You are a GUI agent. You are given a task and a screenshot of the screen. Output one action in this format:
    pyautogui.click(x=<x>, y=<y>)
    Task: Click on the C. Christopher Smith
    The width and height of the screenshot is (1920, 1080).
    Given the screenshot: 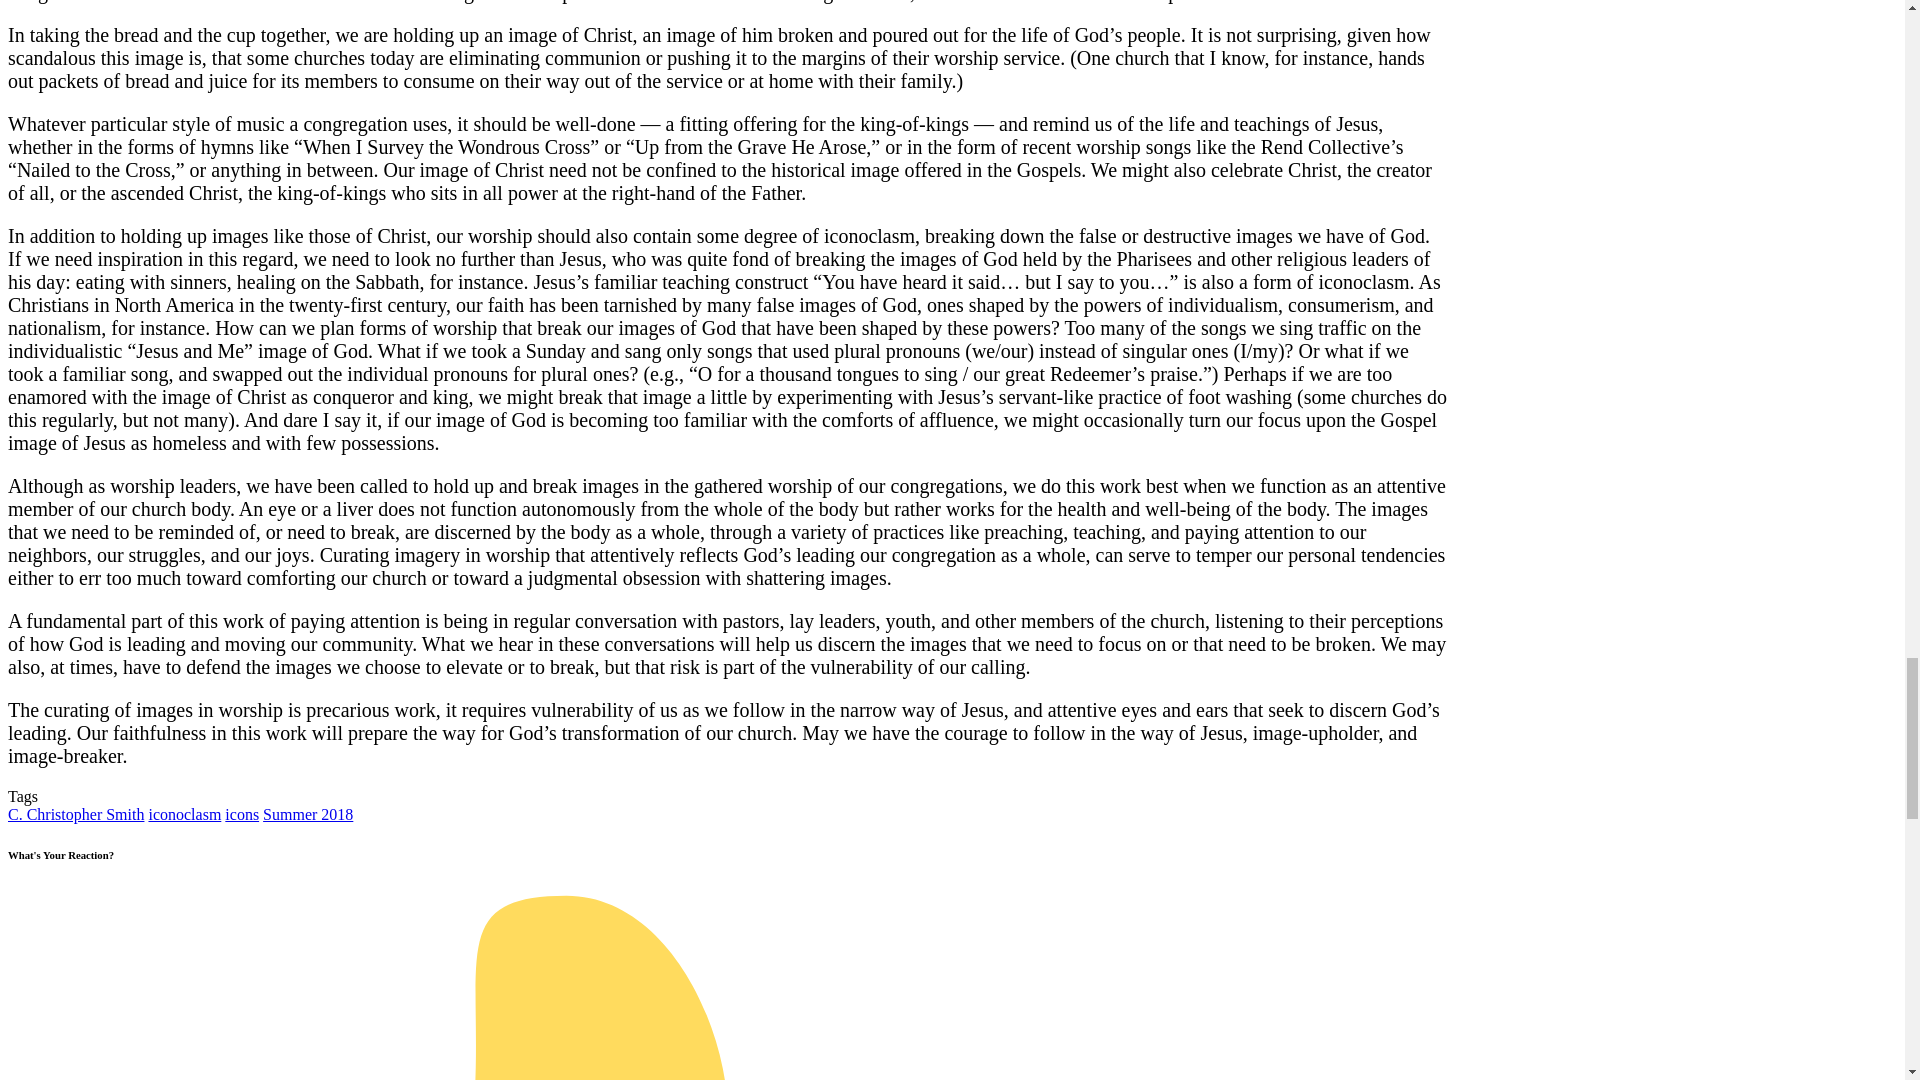 What is the action you would take?
    pyautogui.click(x=76, y=814)
    